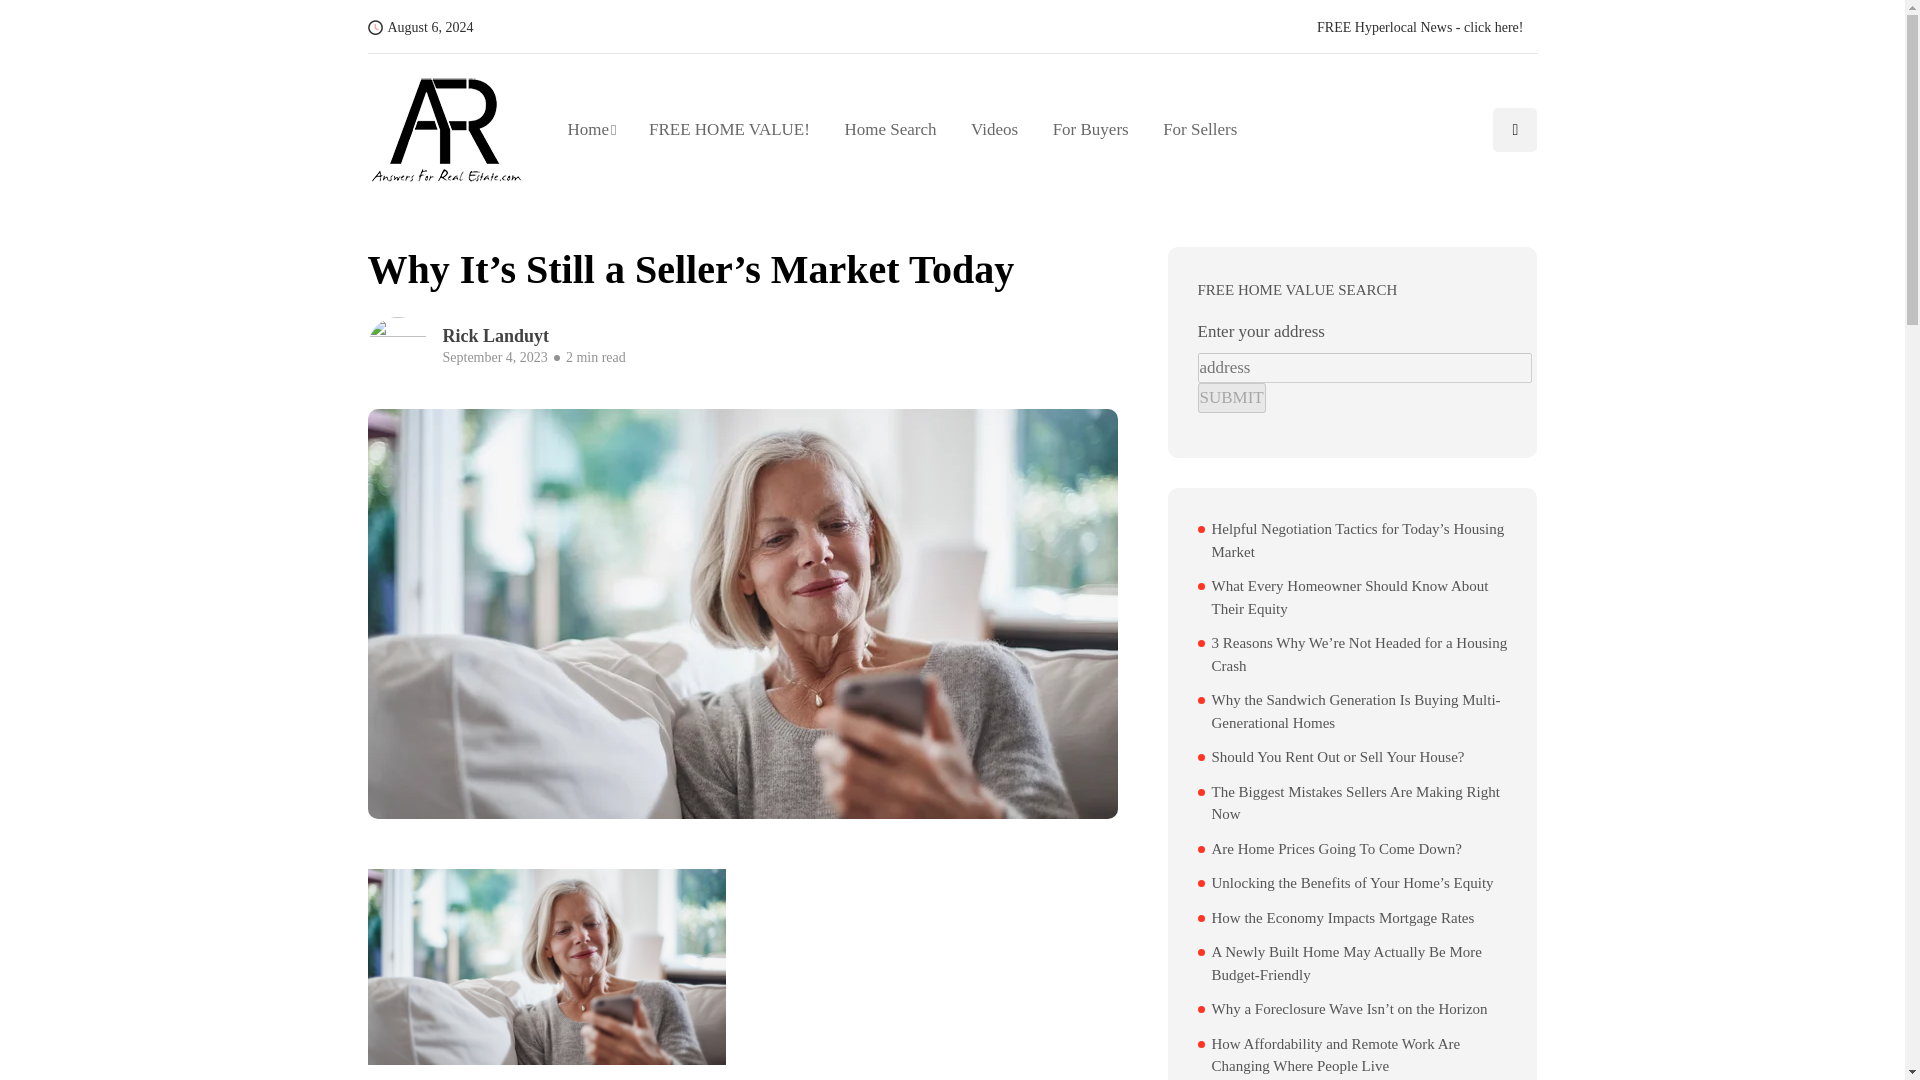 The image size is (1920, 1080). I want to click on FREE HOME VALUE!, so click(729, 129).